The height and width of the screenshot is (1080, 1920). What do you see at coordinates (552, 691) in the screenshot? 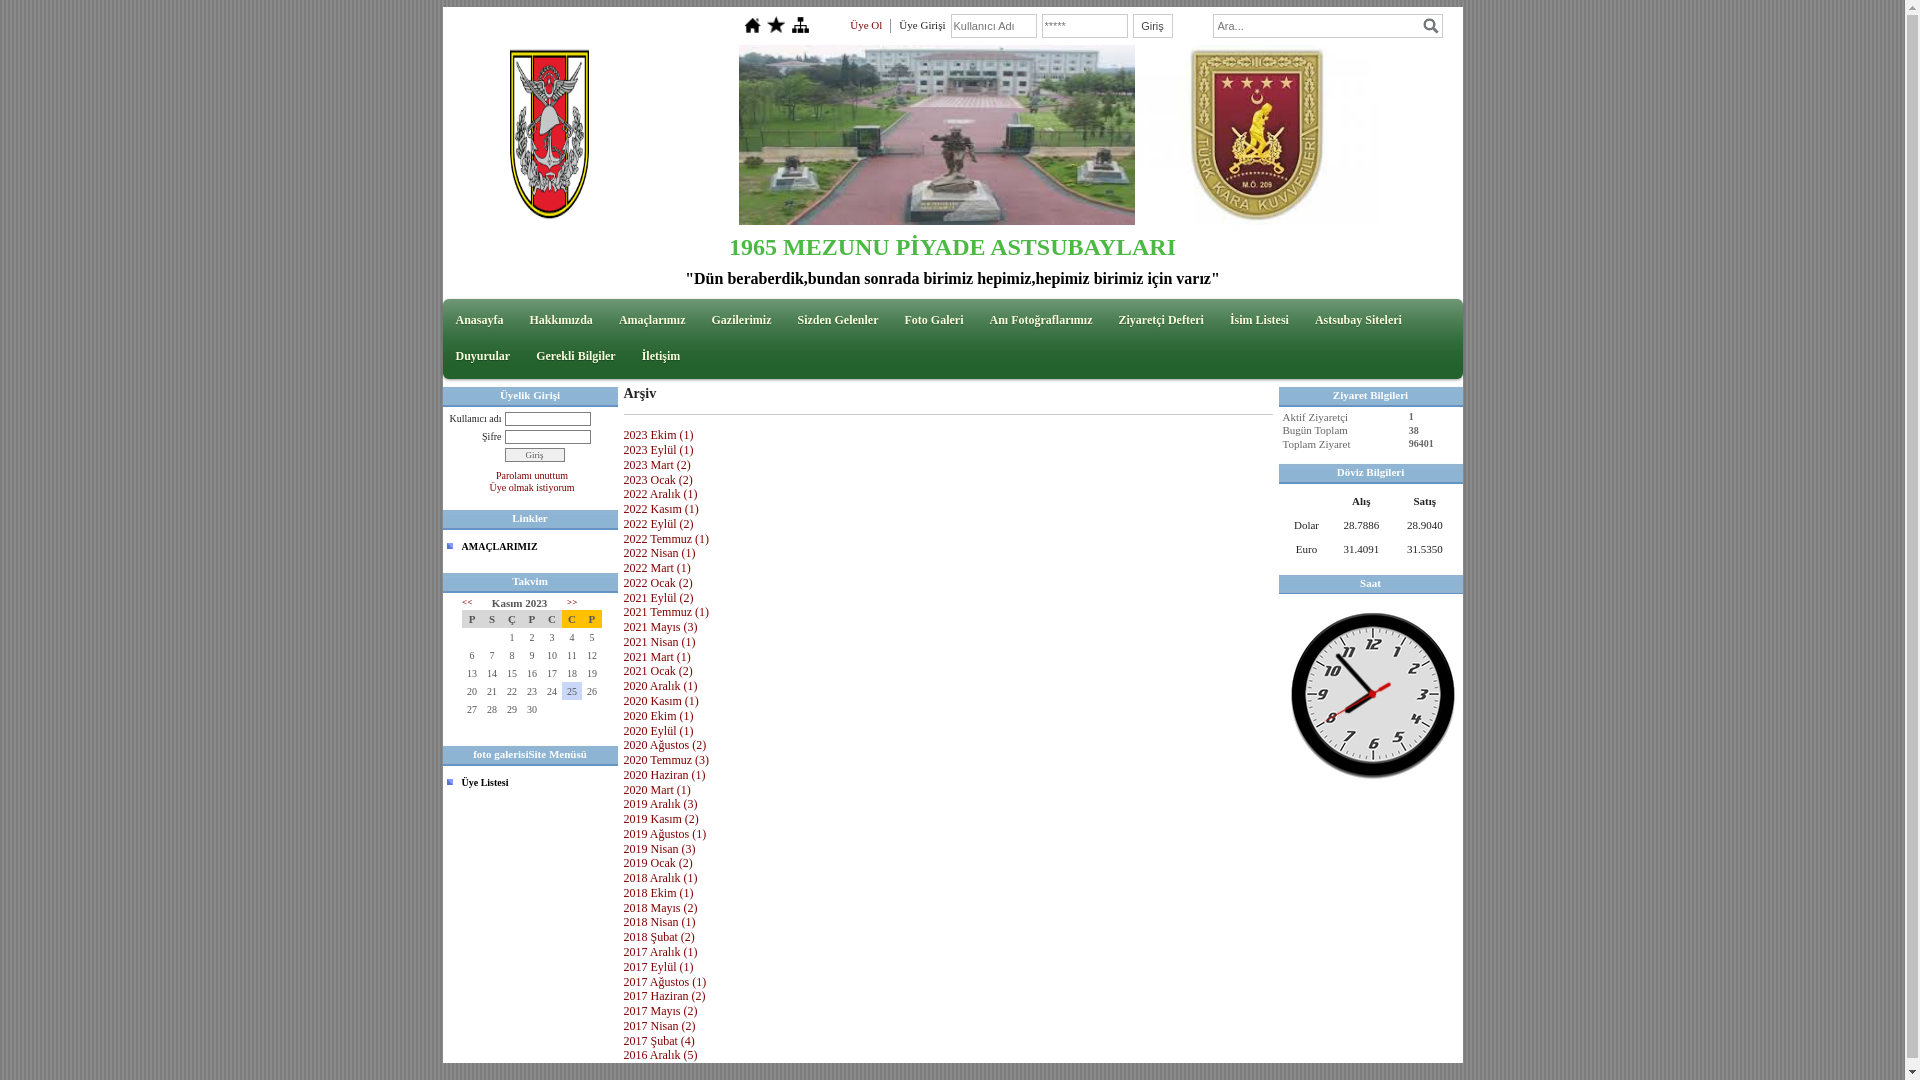
I see `24` at bounding box center [552, 691].